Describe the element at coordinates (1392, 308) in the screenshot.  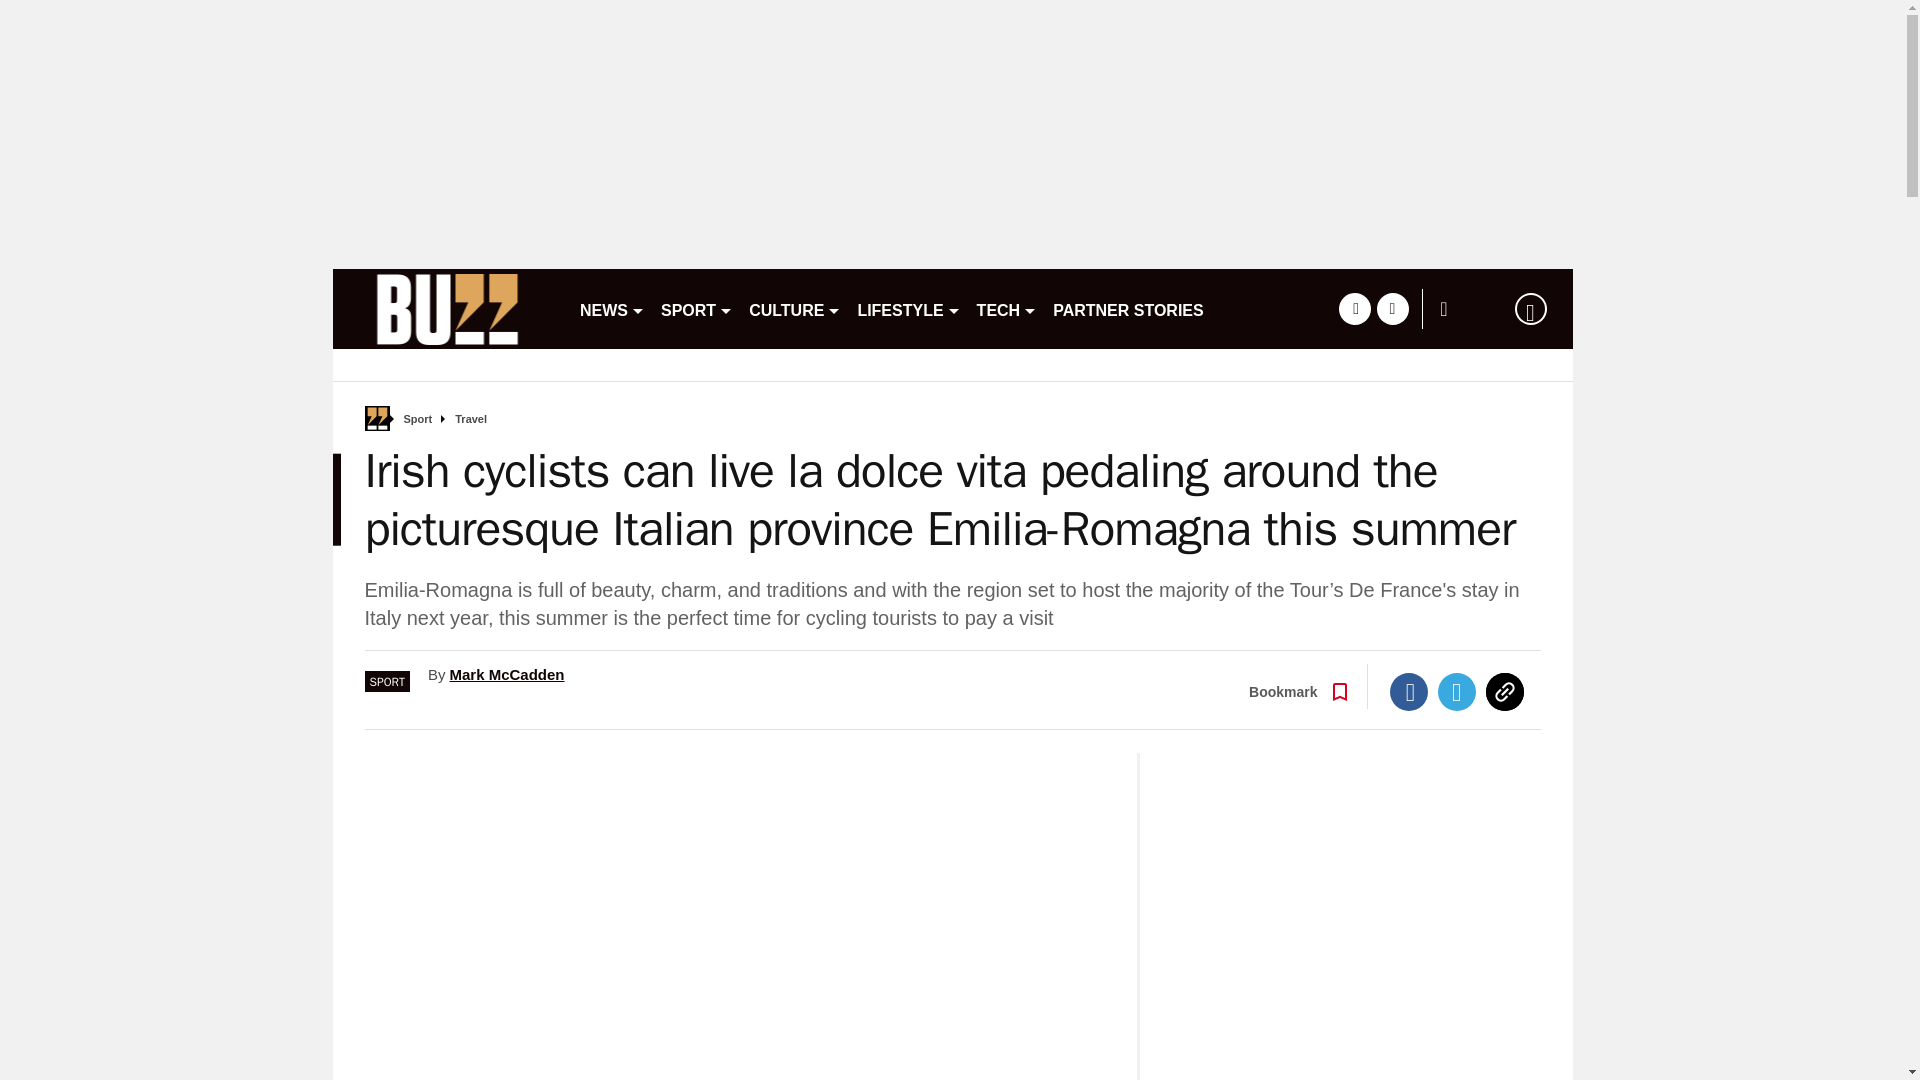
I see `twitter` at that location.